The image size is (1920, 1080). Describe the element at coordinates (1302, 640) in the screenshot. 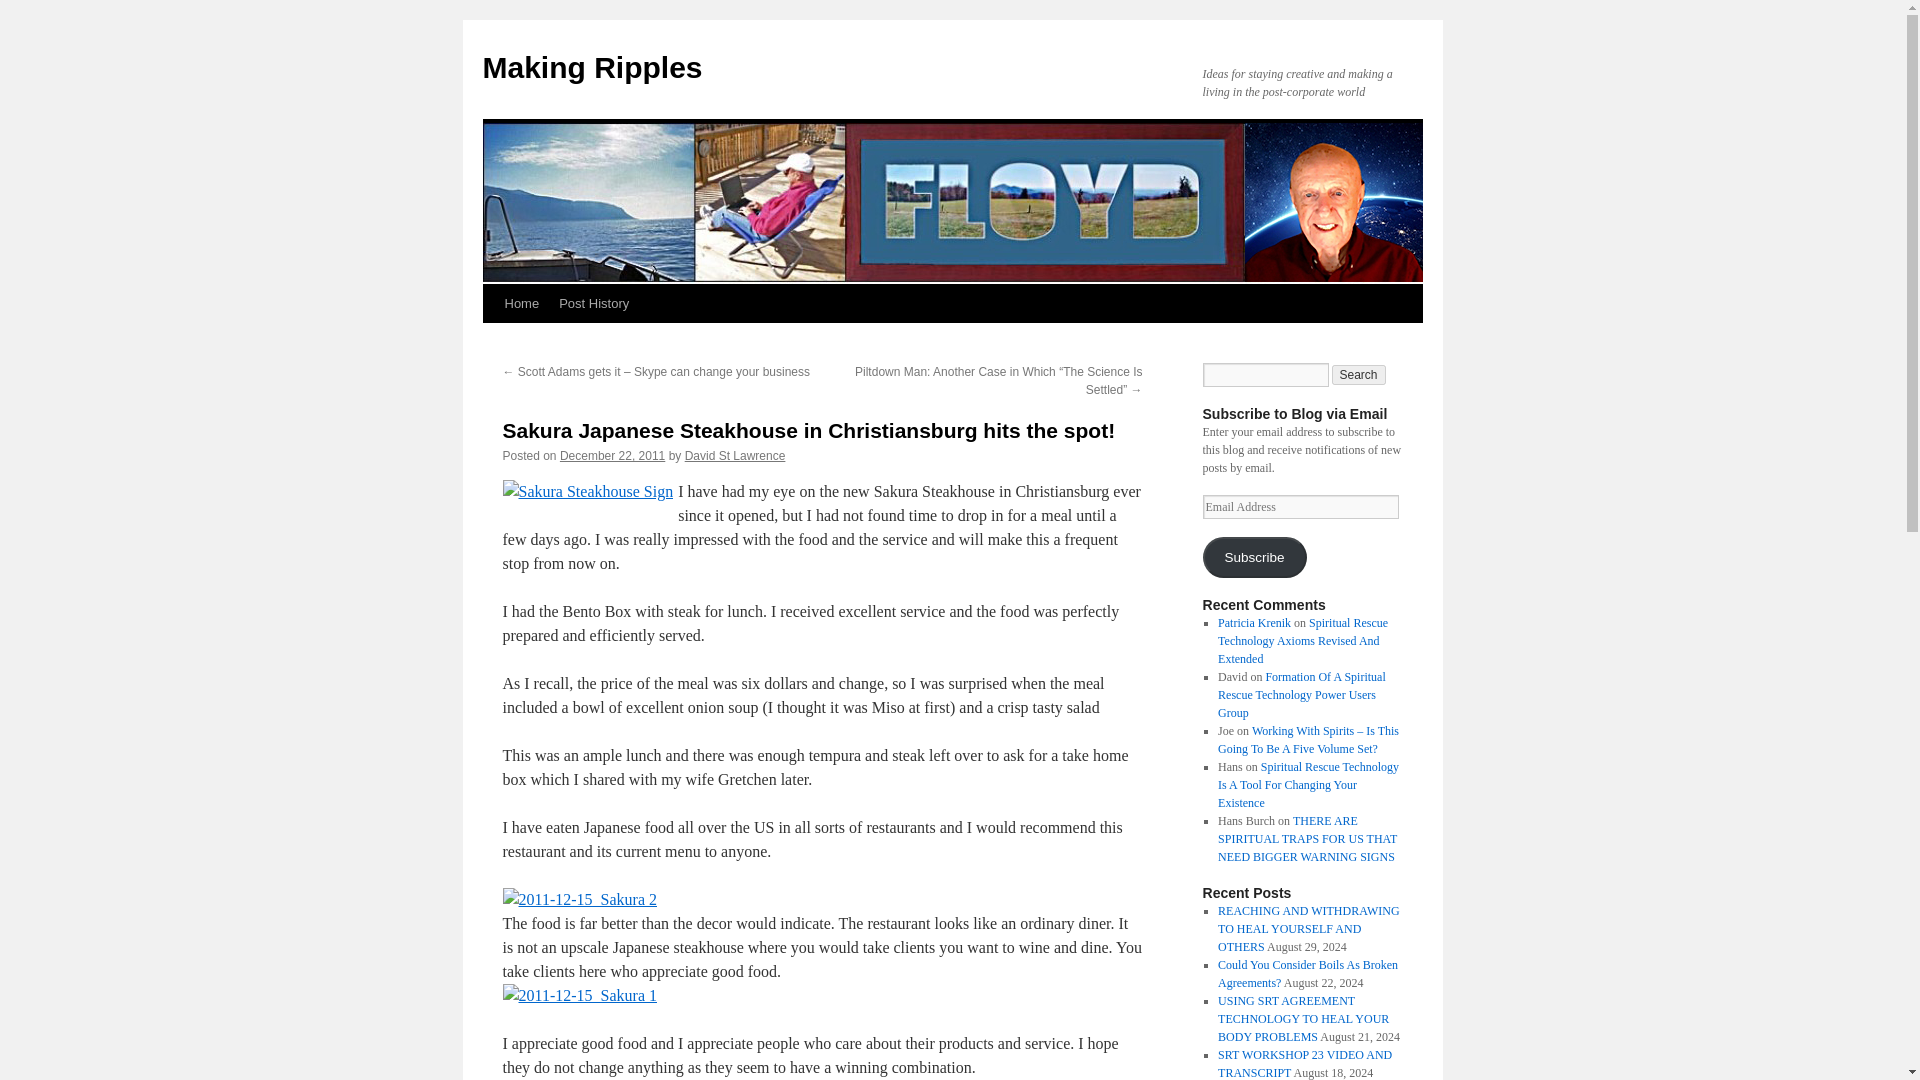

I see `Spiritual Rescue Technology Axioms Revised And Extended` at that location.